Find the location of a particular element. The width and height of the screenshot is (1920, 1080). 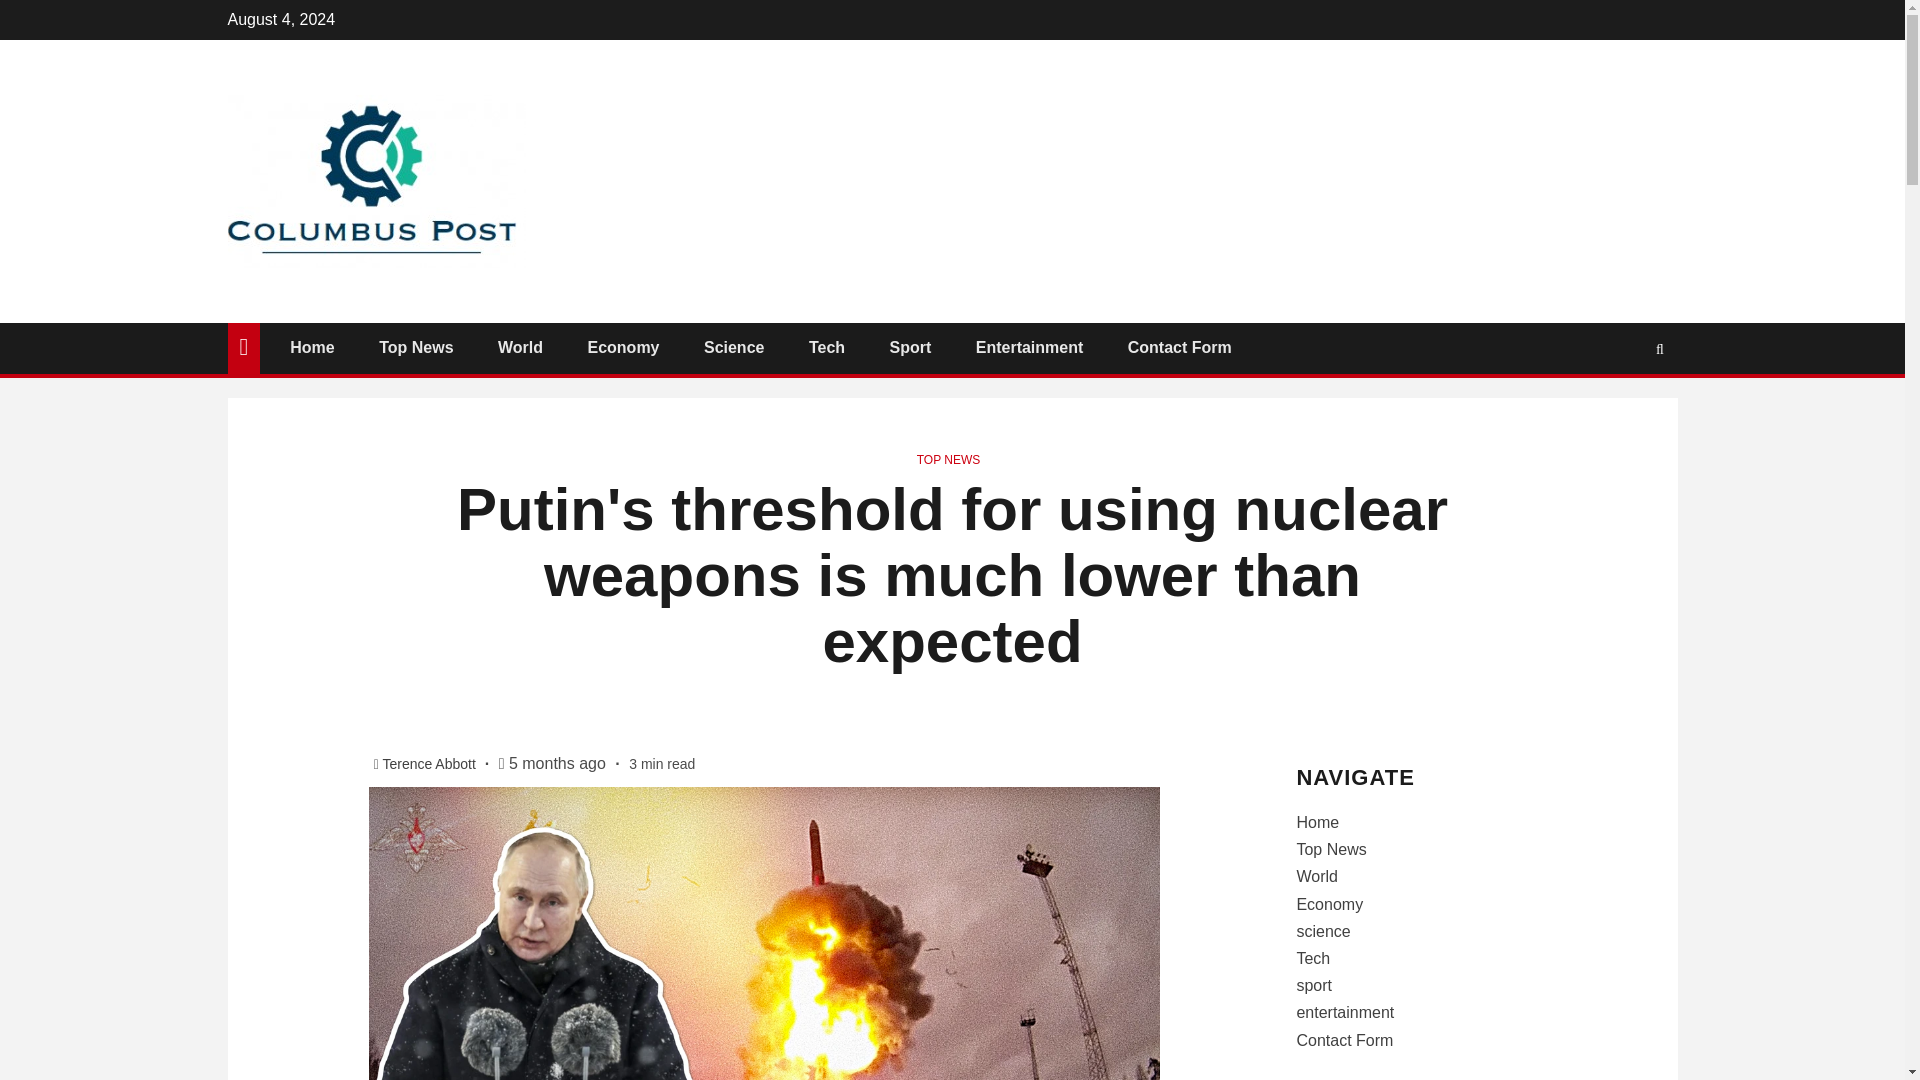

Science is located at coordinates (734, 348).